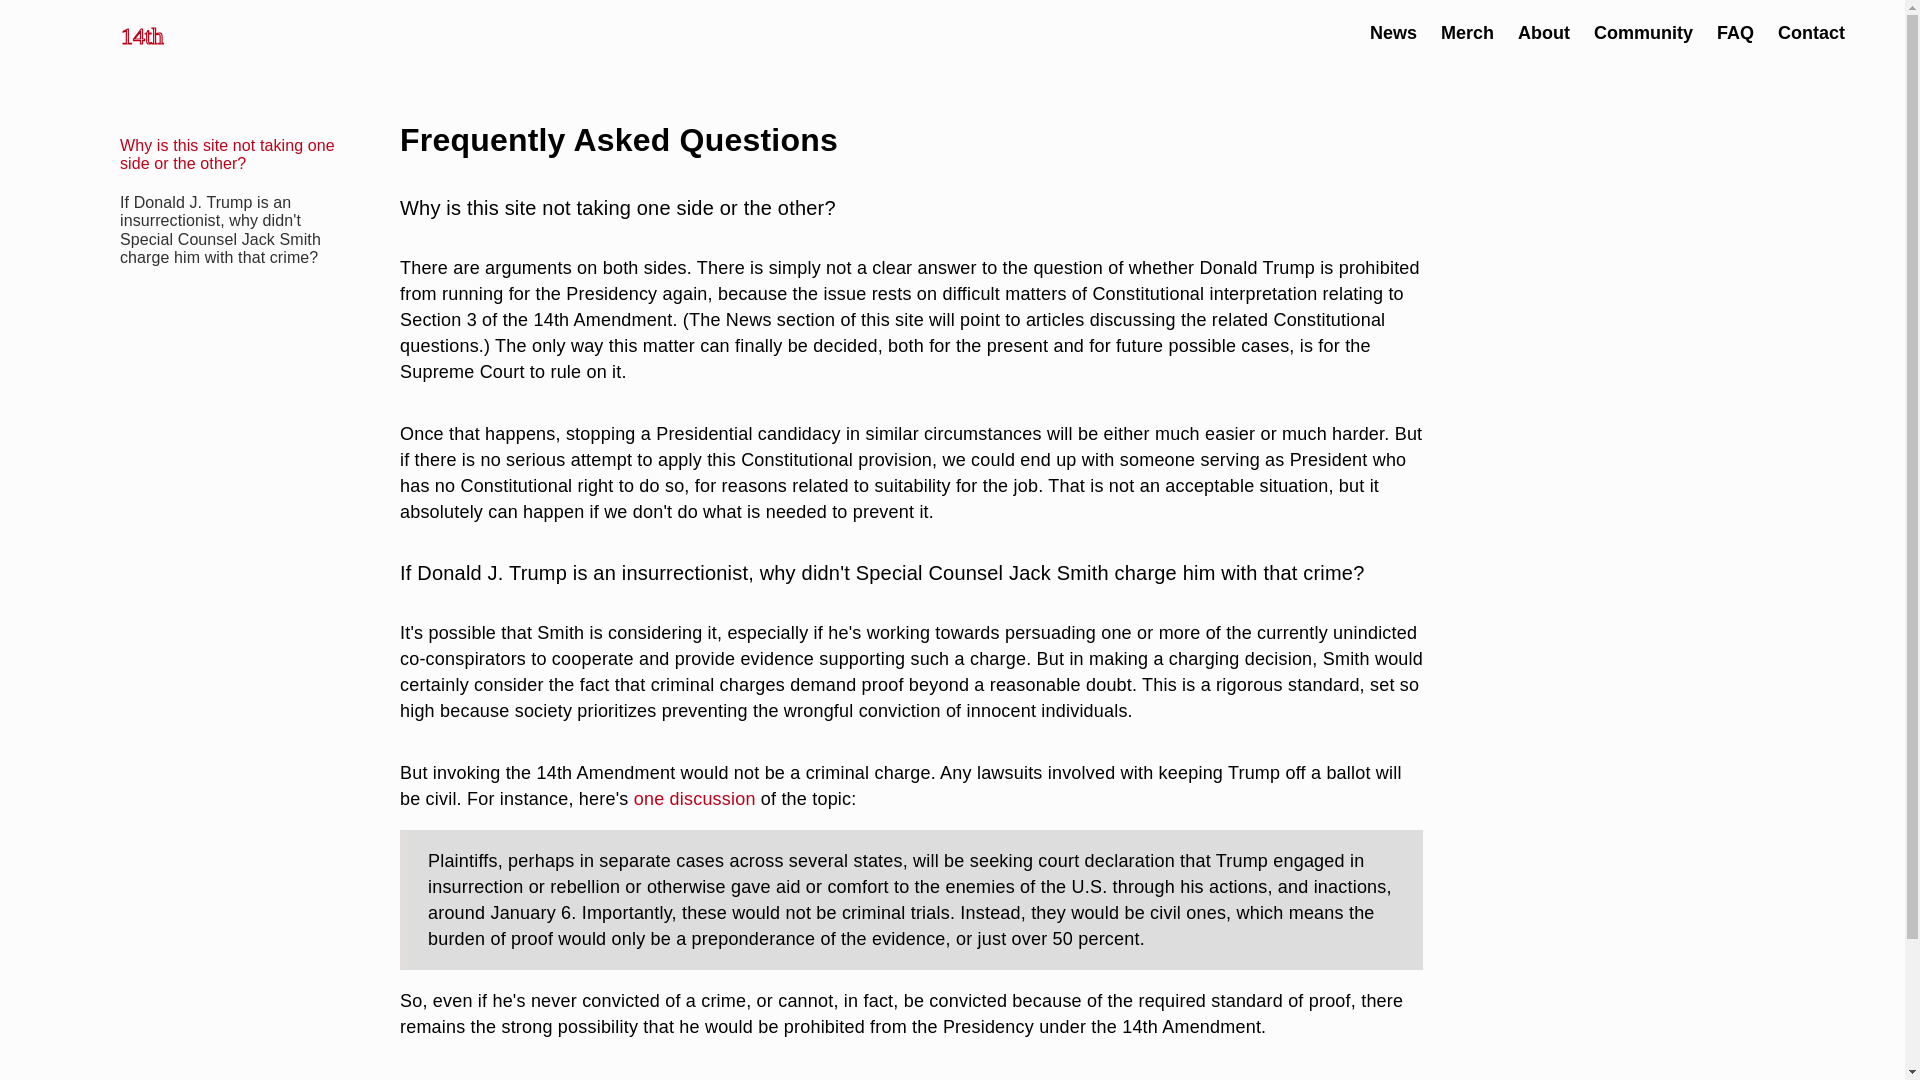  Describe the element at coordinates (1643, 32) in the screenshot. I see `Community` at that location.